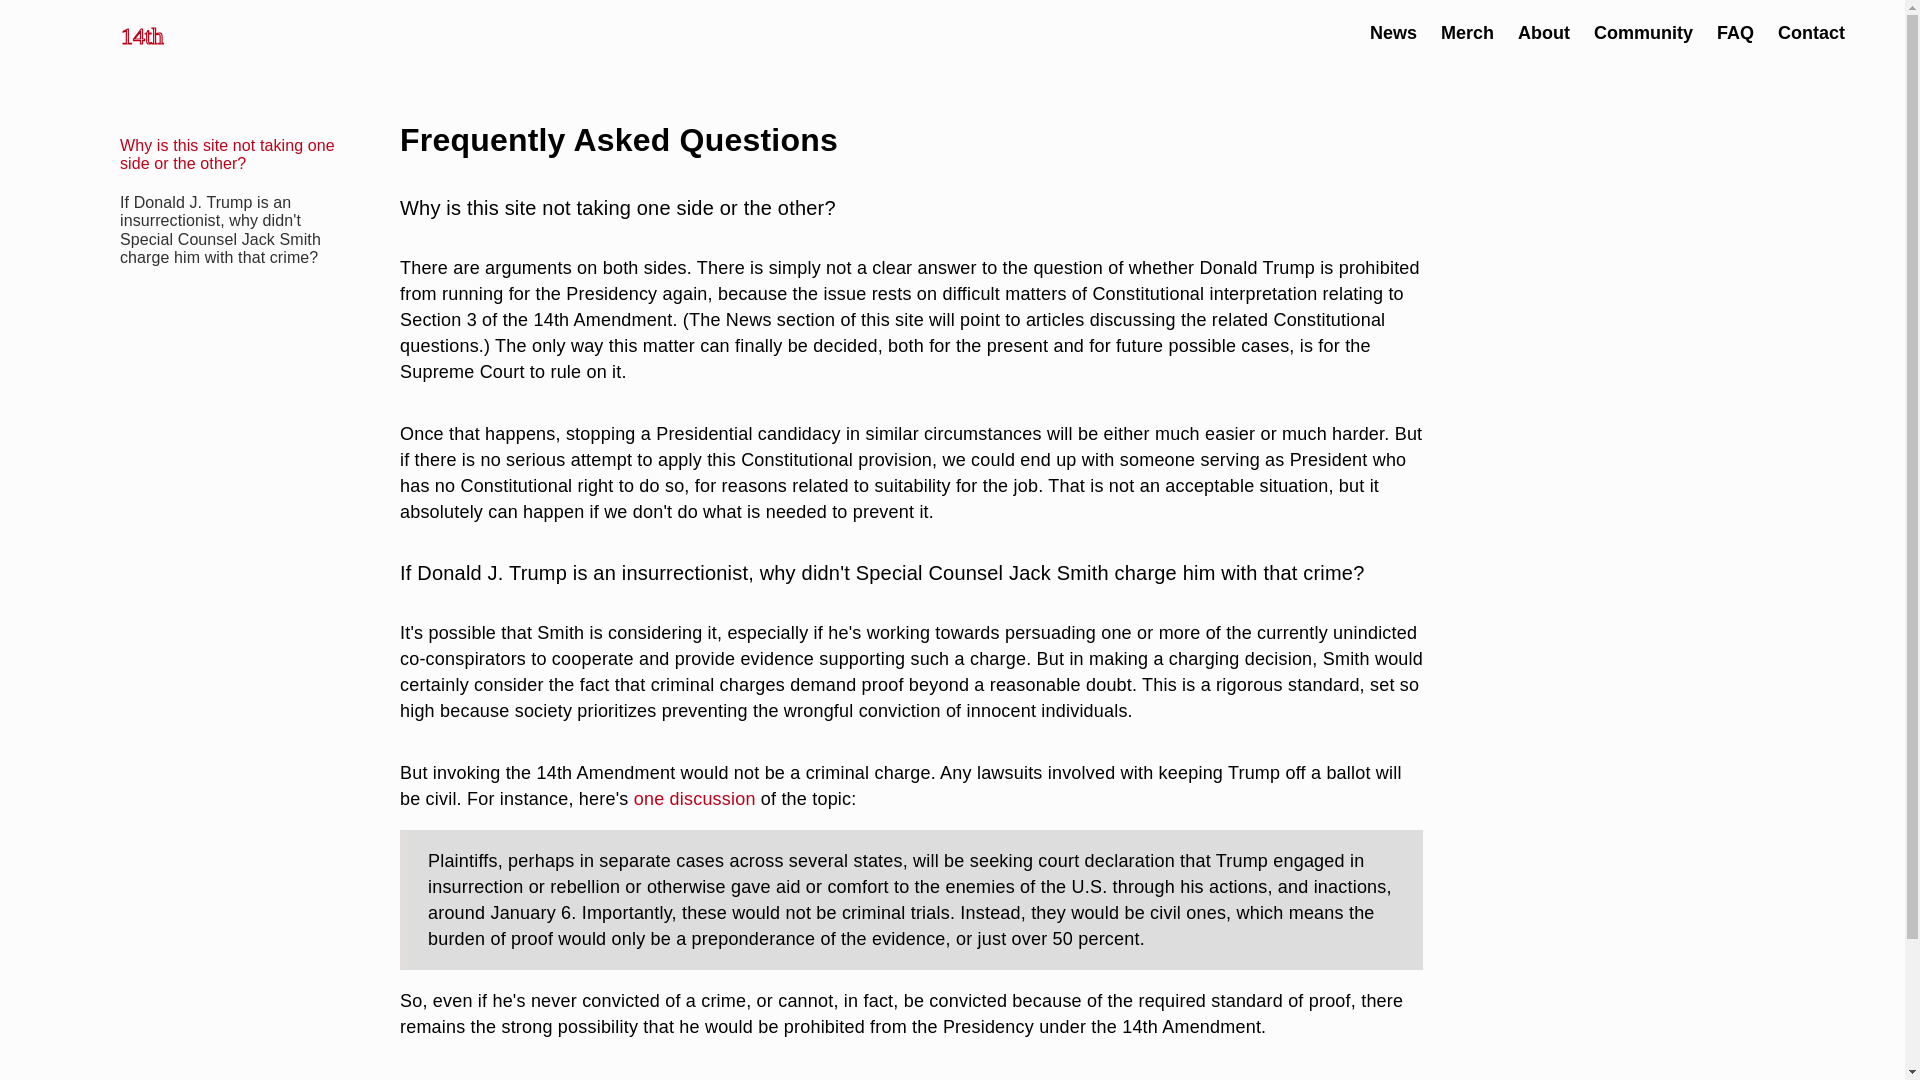  Describe the element at coordinates (1643, 32) in the screenshot. I see `Community` at that location.